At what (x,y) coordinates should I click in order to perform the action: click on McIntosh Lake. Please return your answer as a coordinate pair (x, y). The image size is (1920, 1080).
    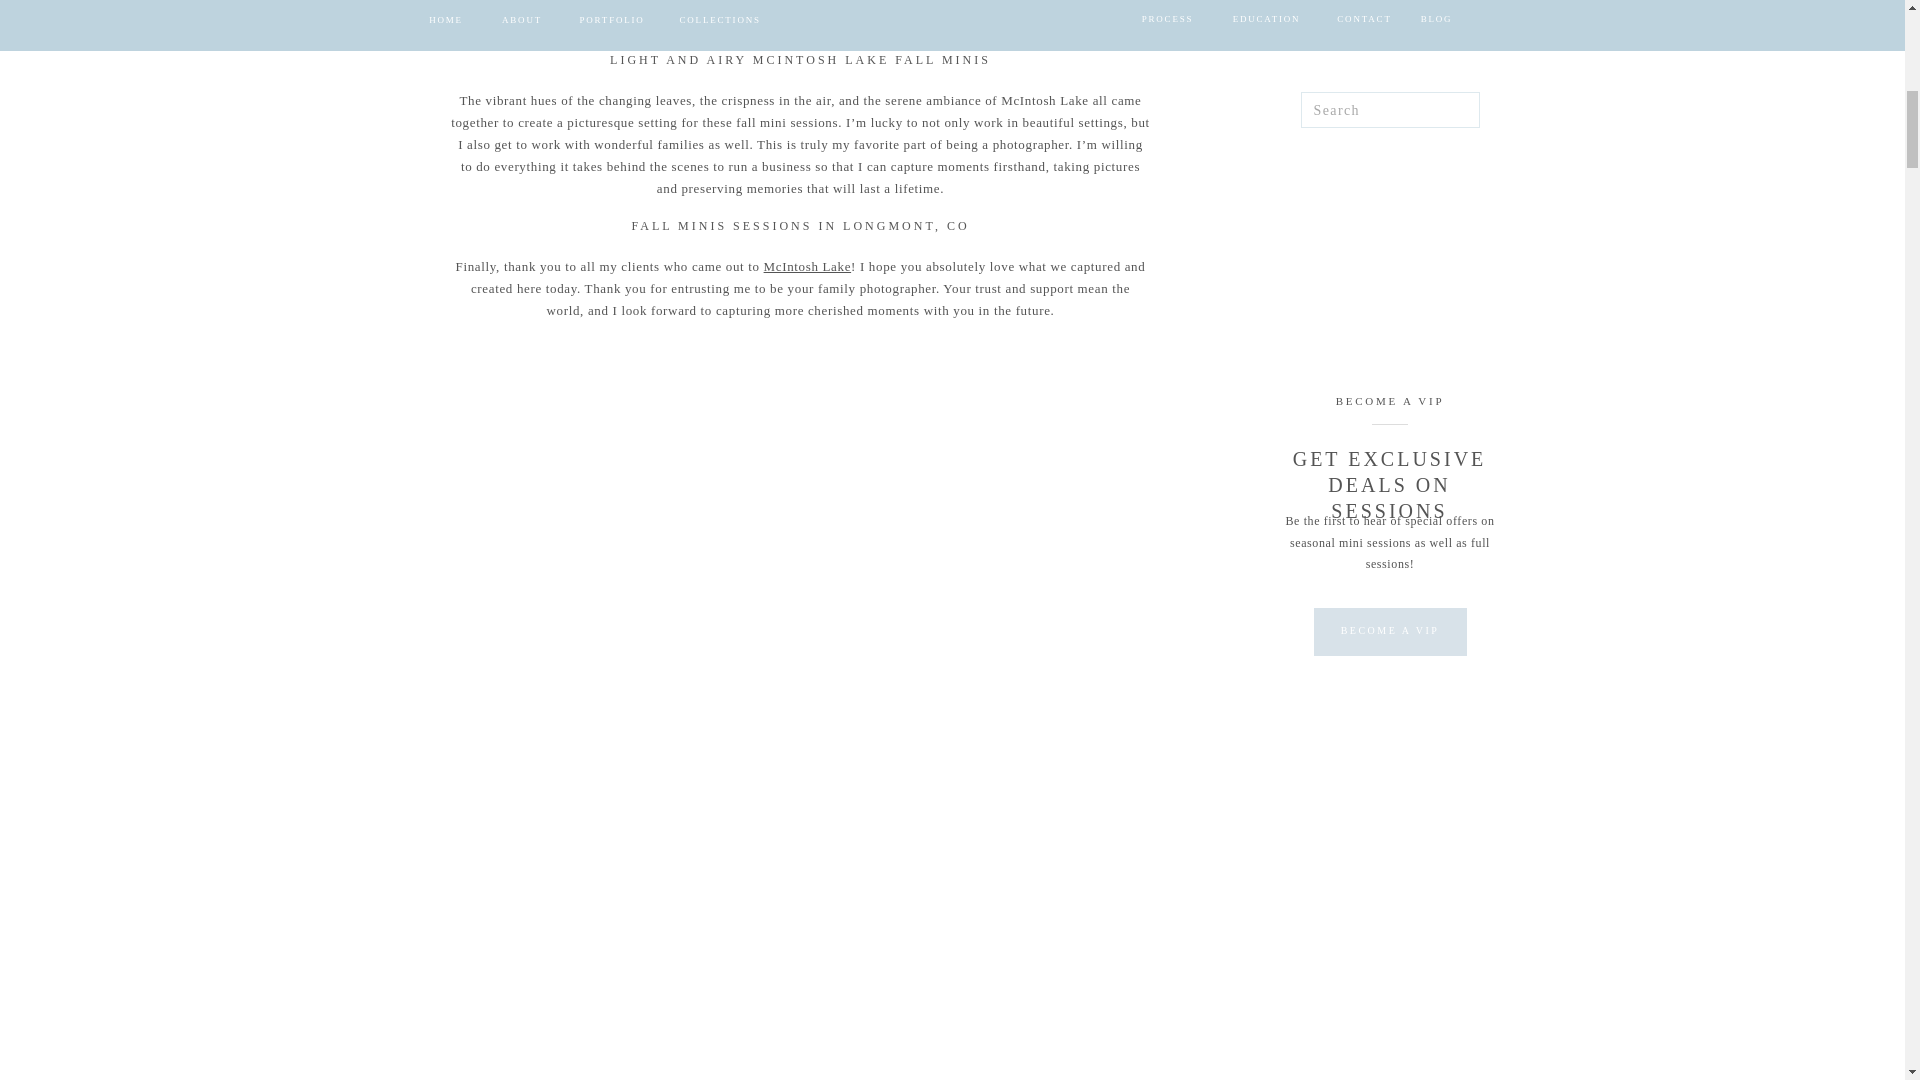
    Looking at the image, I should click on (808, 266).